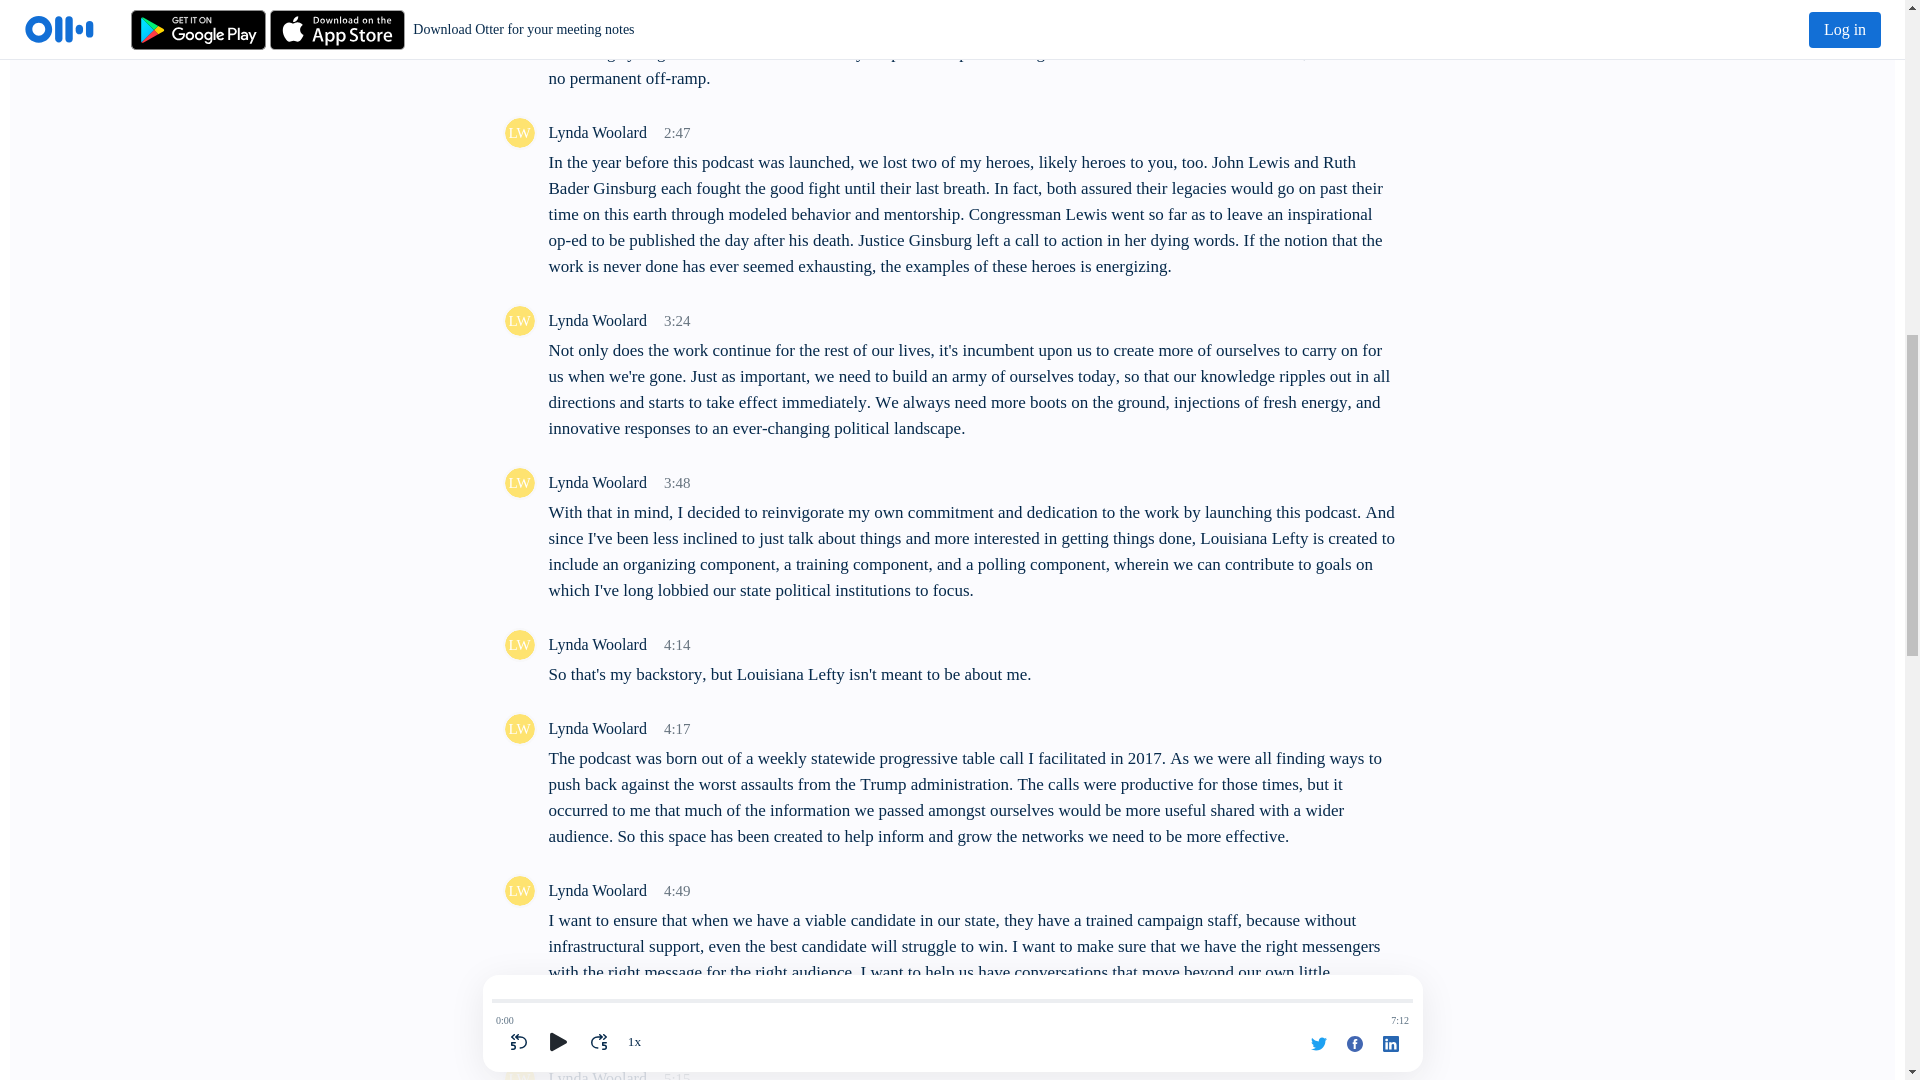  What do you see at coordinates (518, 728) in the screenshot?
I see `LW` at bounding box center [518, 728].